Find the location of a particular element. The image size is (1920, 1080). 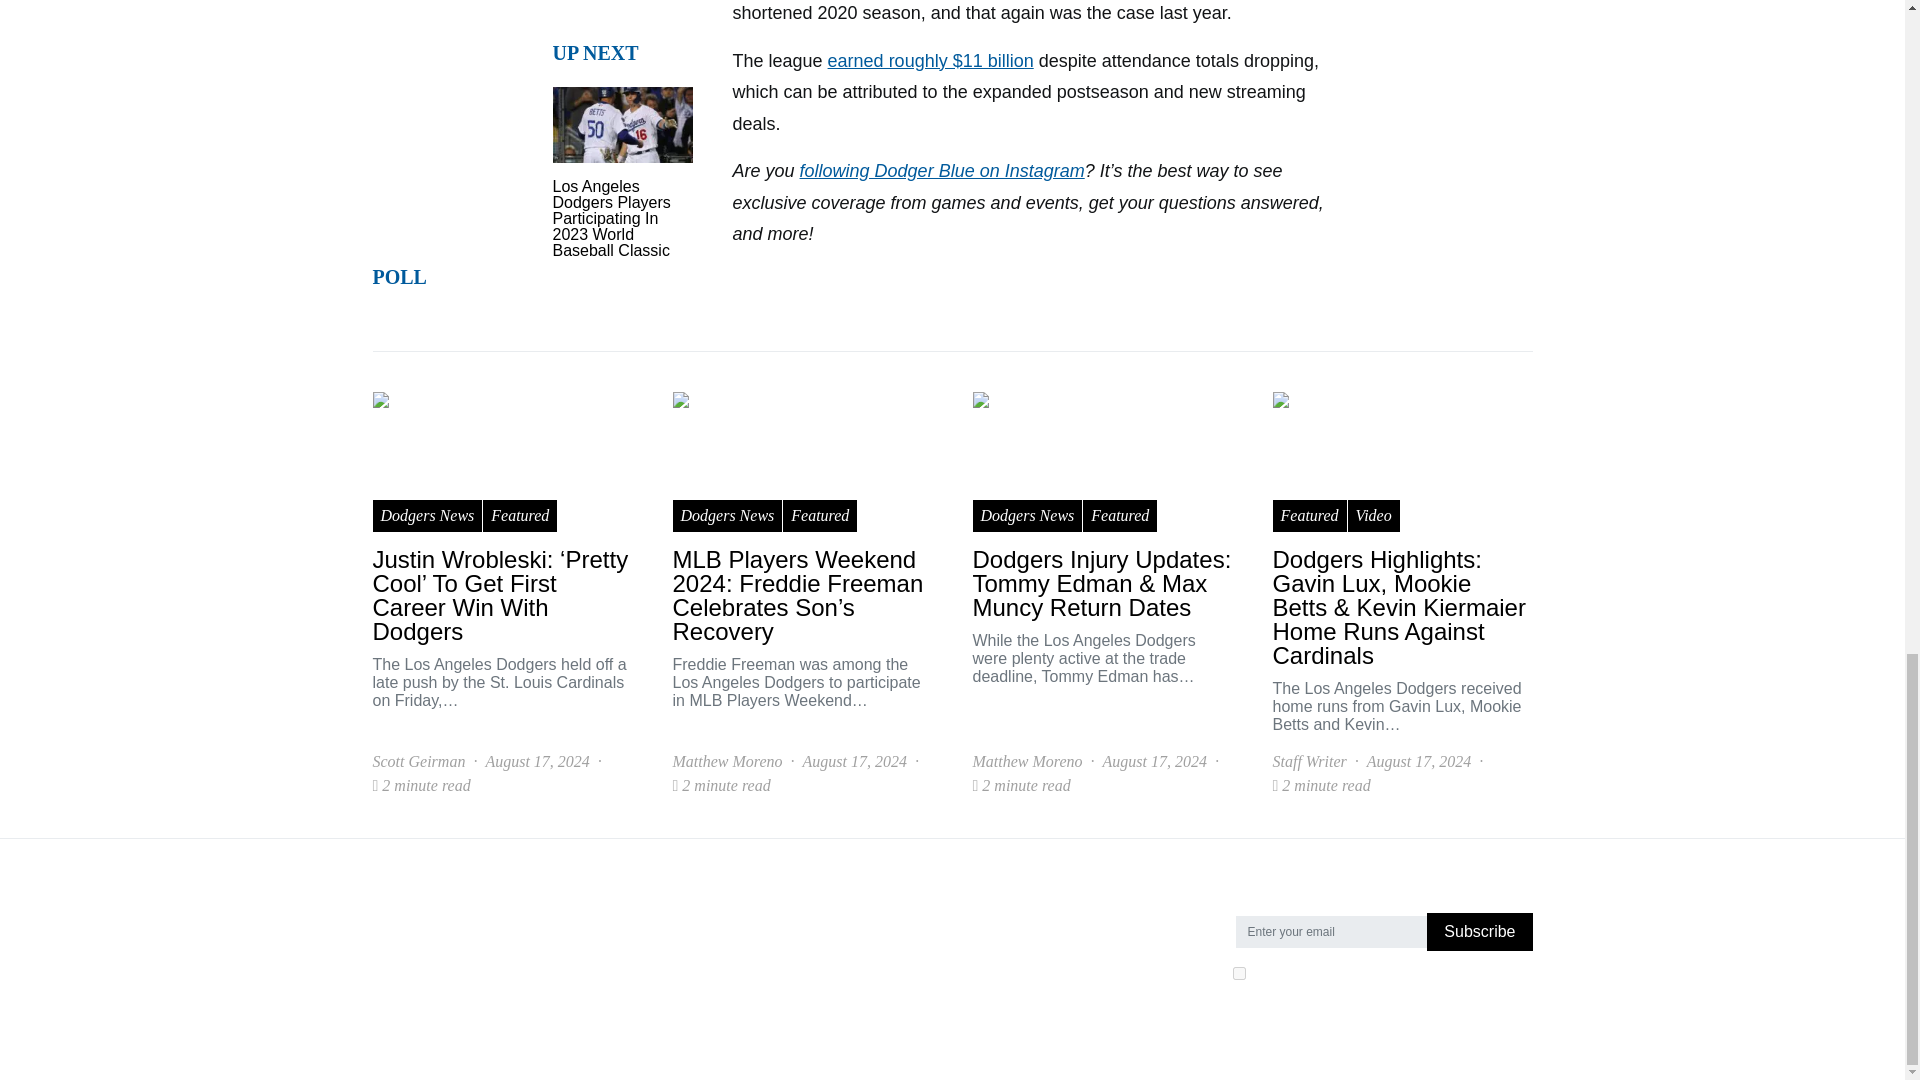

View all posts by Matthew Moreno is located at coordinates (1026, 762).